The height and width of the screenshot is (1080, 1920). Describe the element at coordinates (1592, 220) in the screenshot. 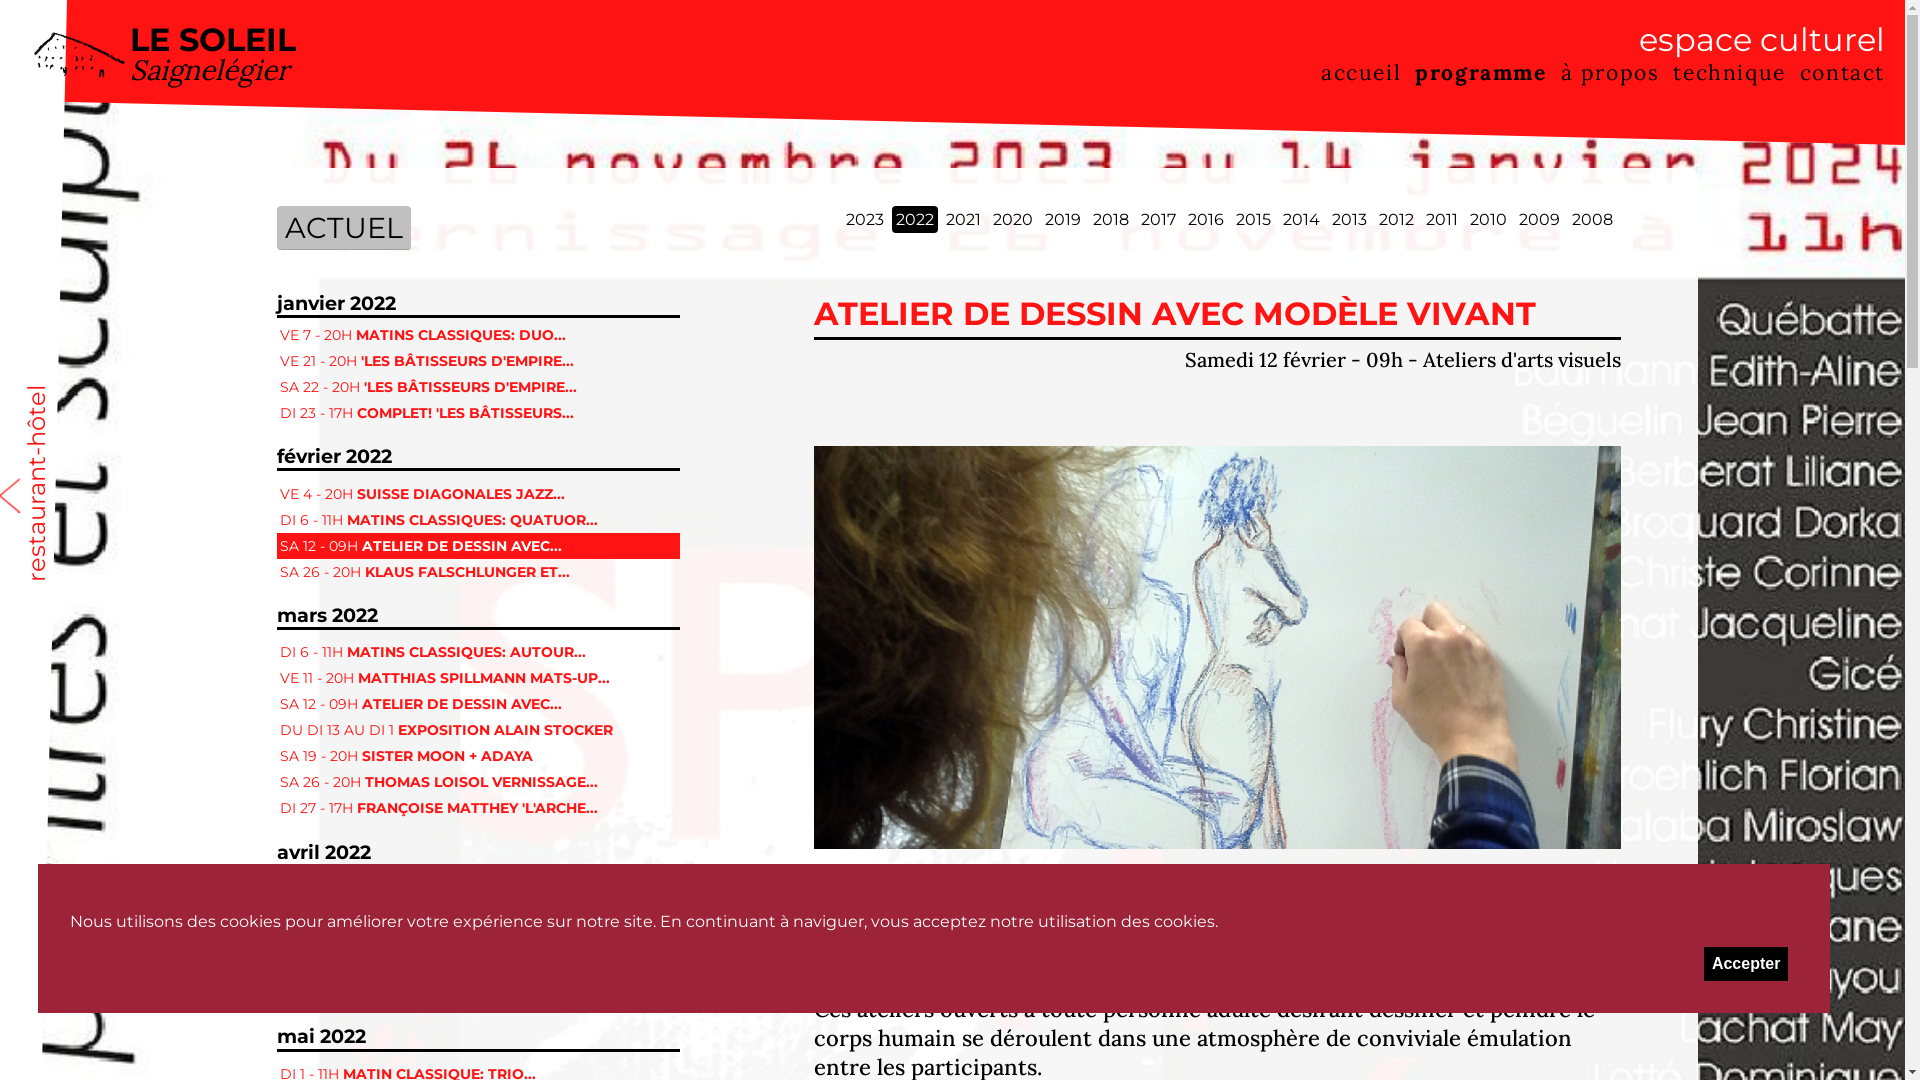

I see `2008` at that location.